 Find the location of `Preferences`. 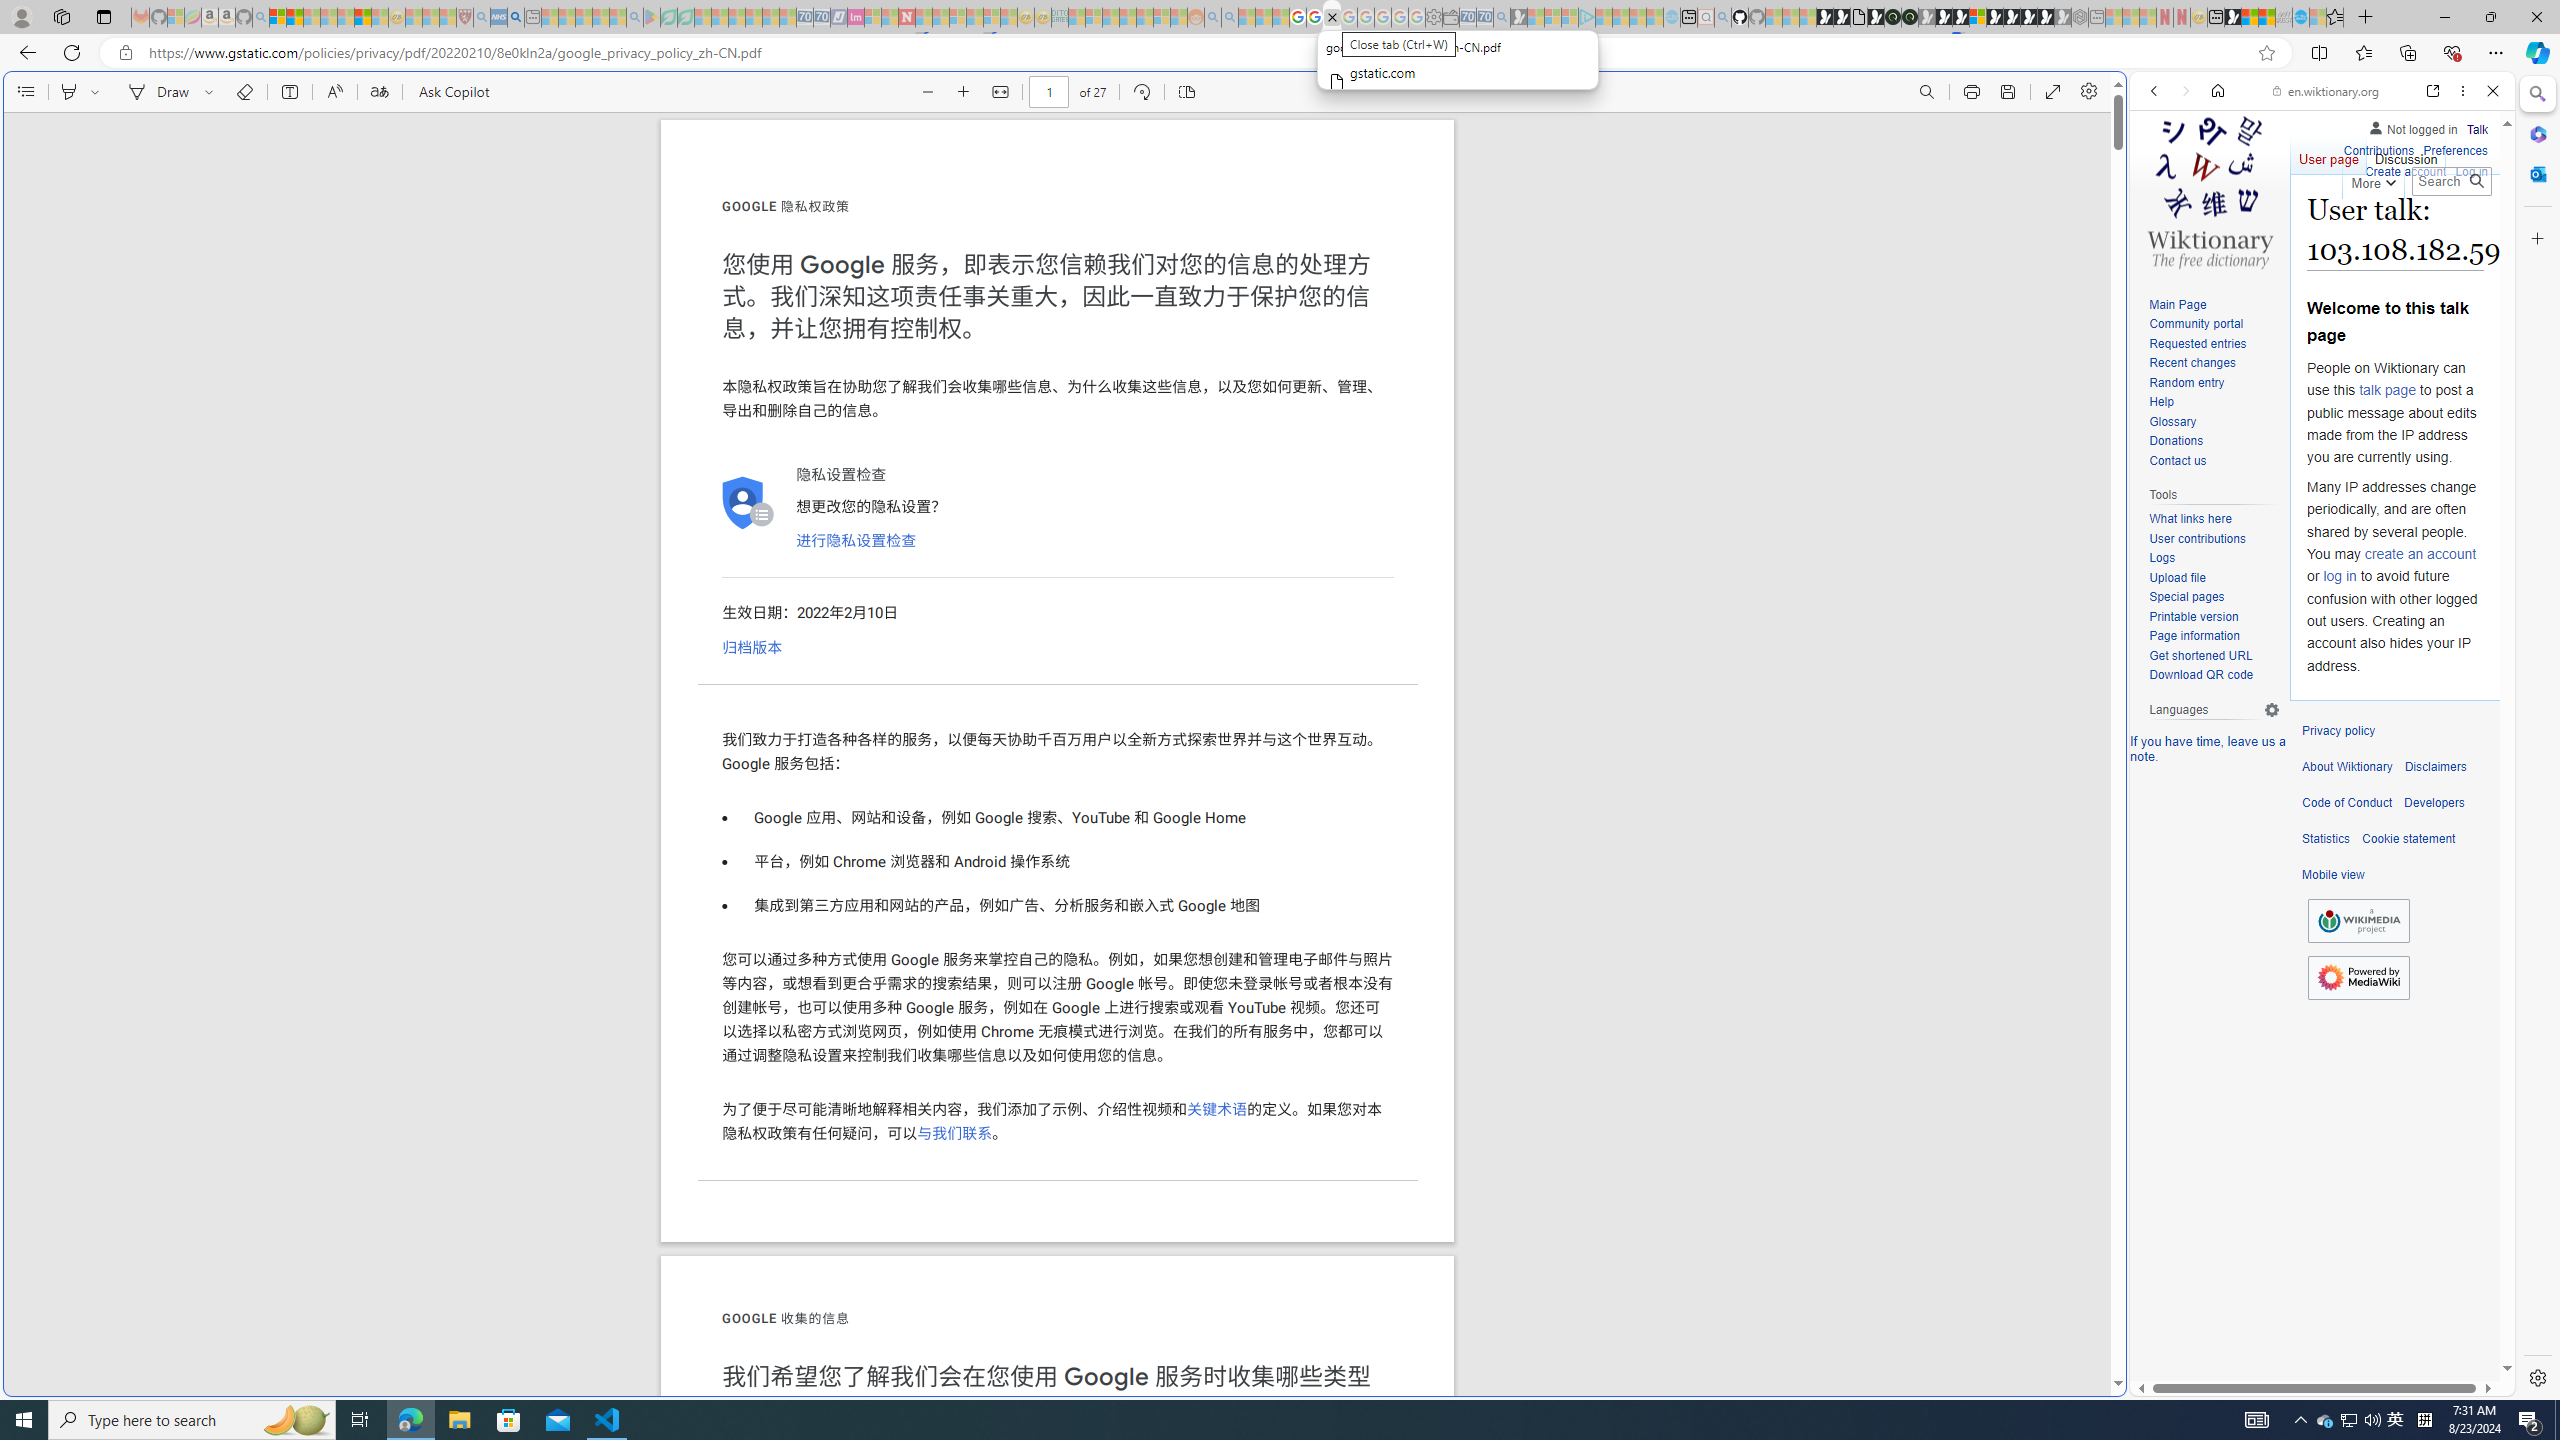

Preferences is located at coordinates (2454, 151).